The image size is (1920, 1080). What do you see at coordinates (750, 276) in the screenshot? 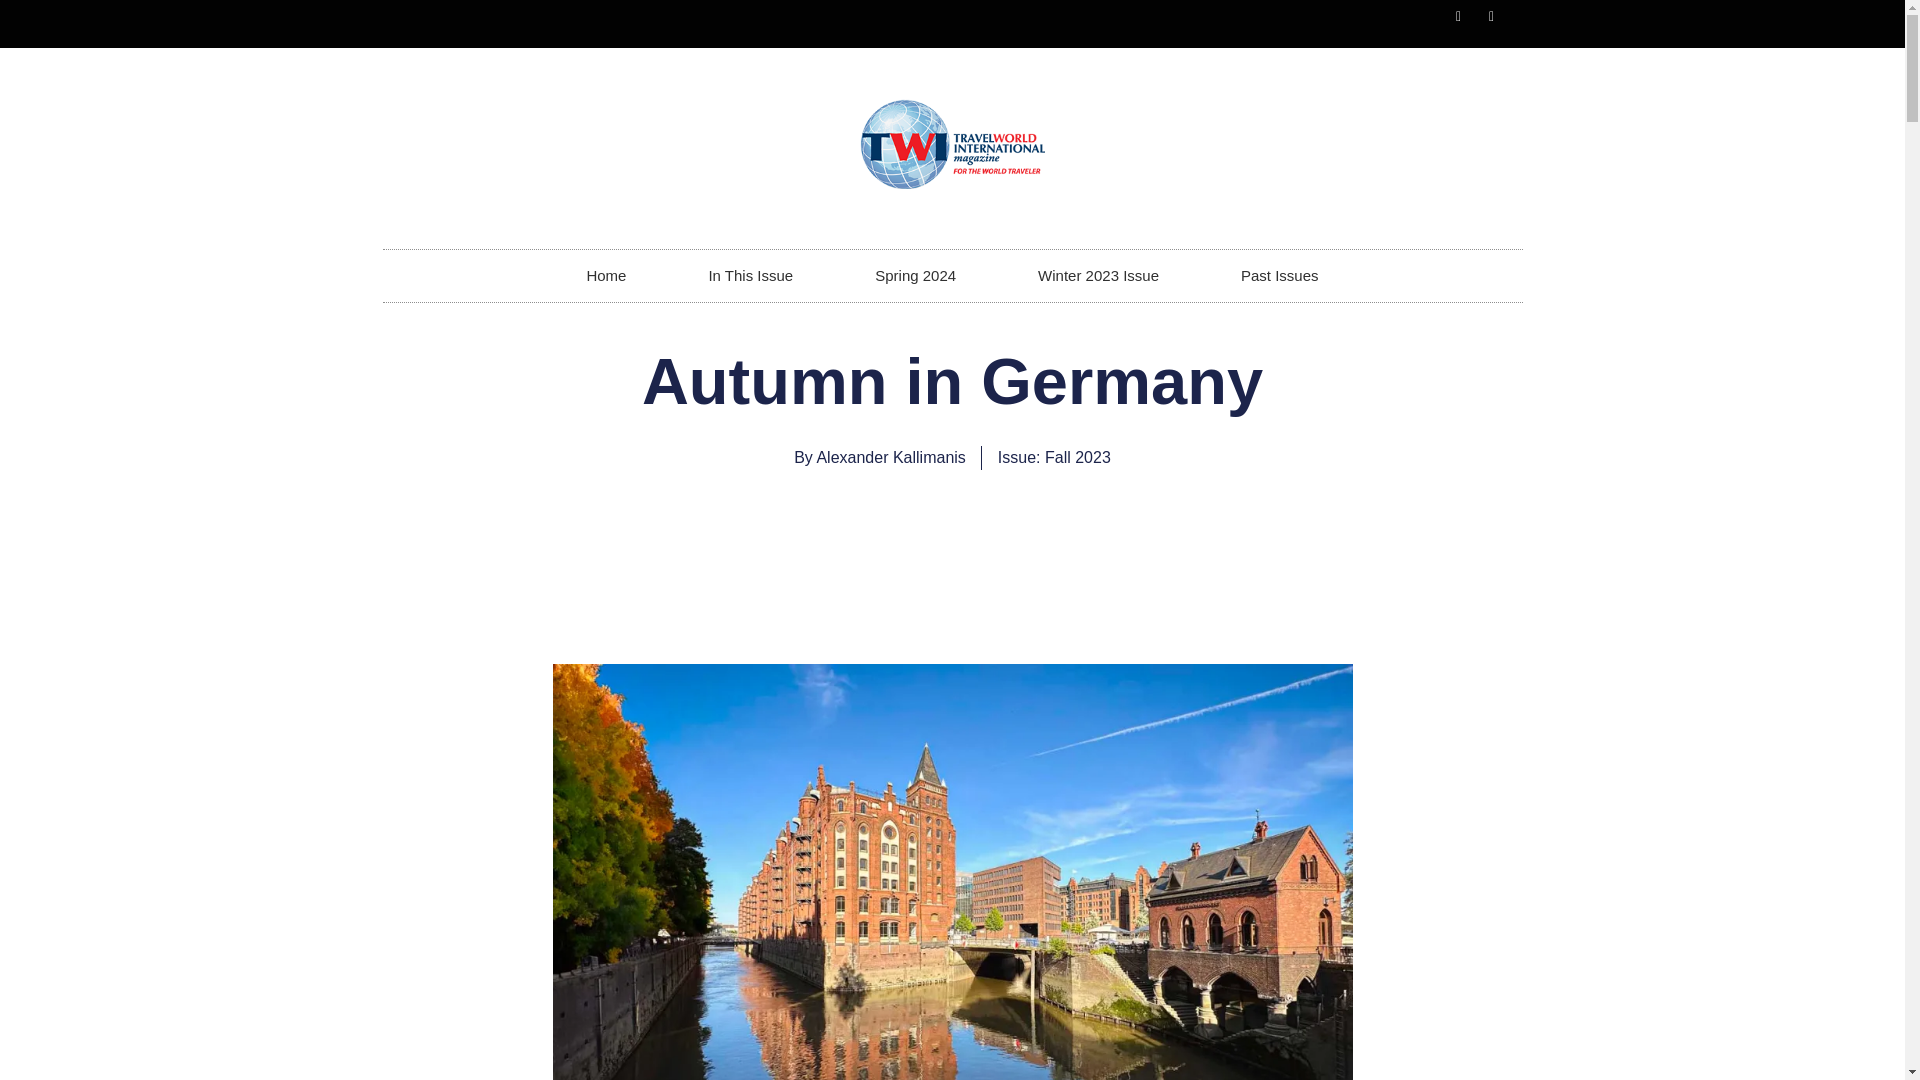
I see `In This Issue` at bounding box center [750, 276].